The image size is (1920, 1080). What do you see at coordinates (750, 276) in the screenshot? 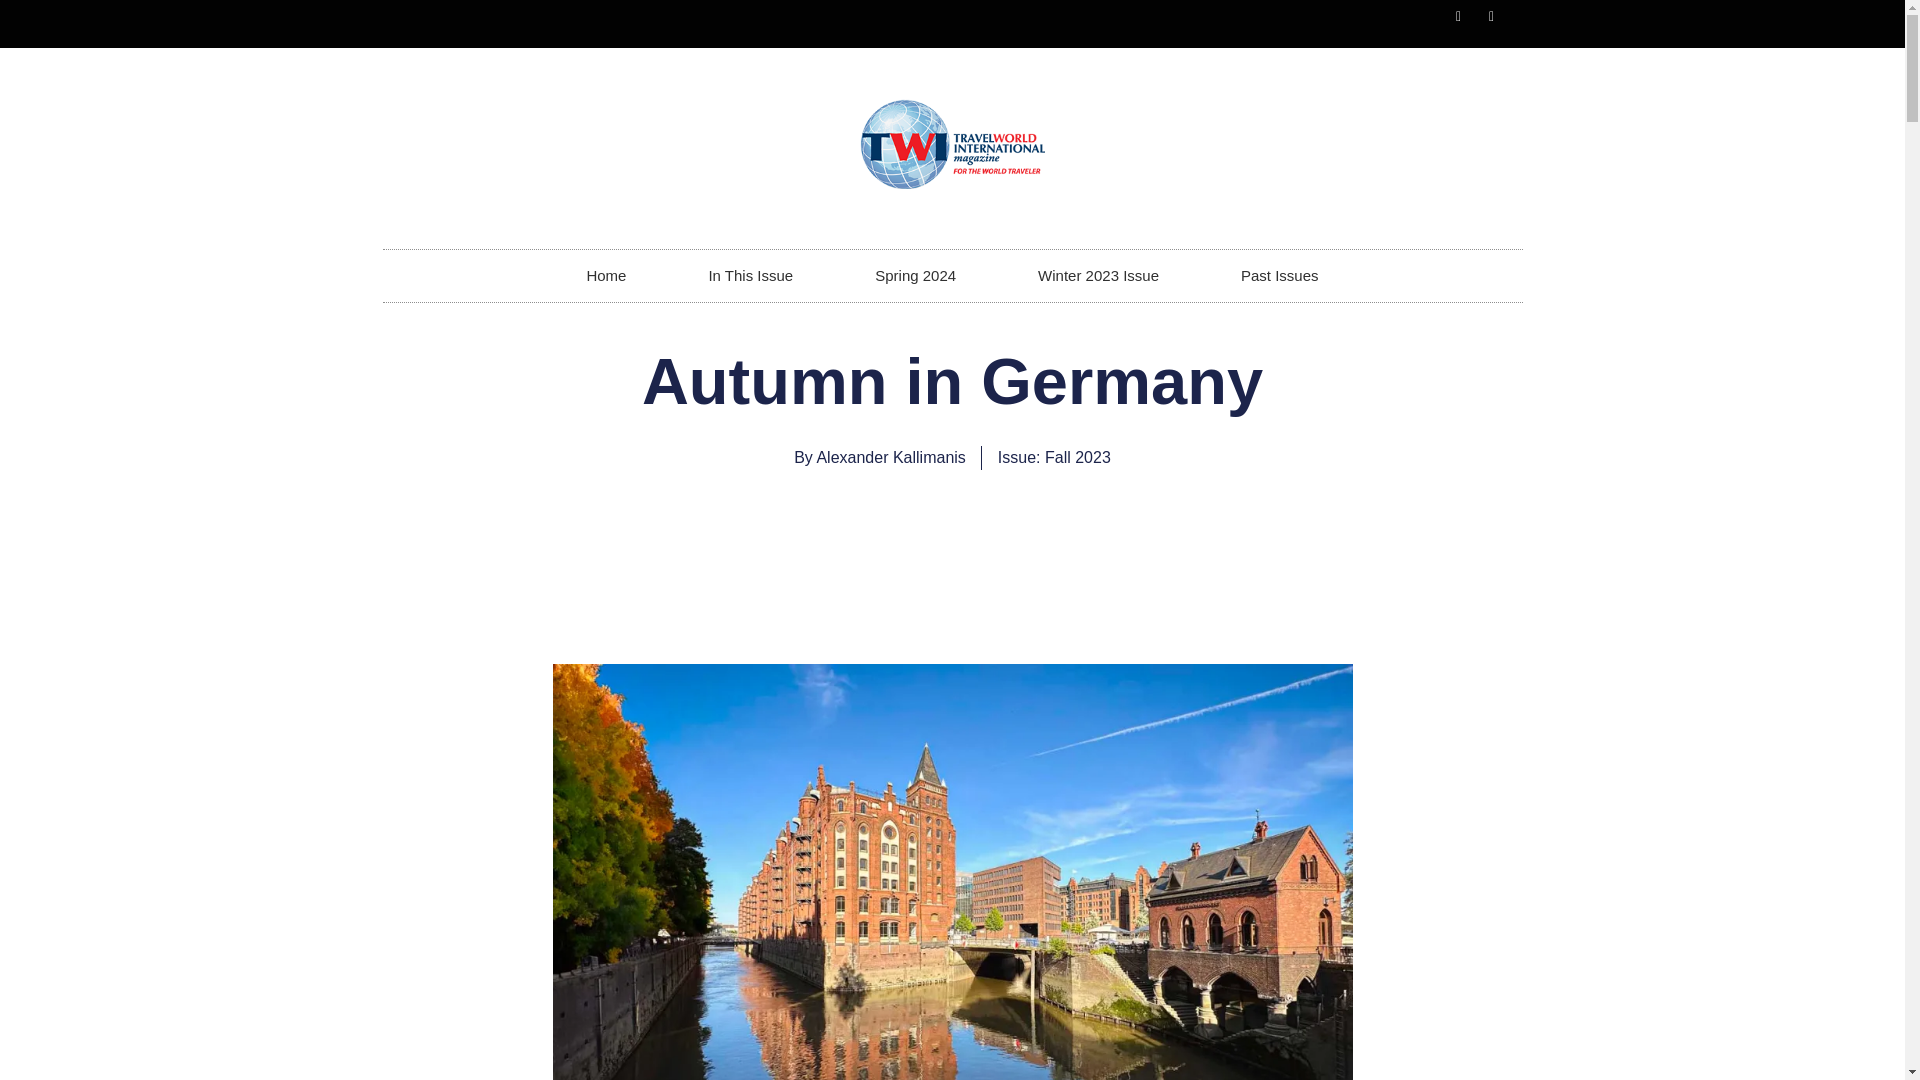
I see `In This Issue` at bounding box center [750, 276].